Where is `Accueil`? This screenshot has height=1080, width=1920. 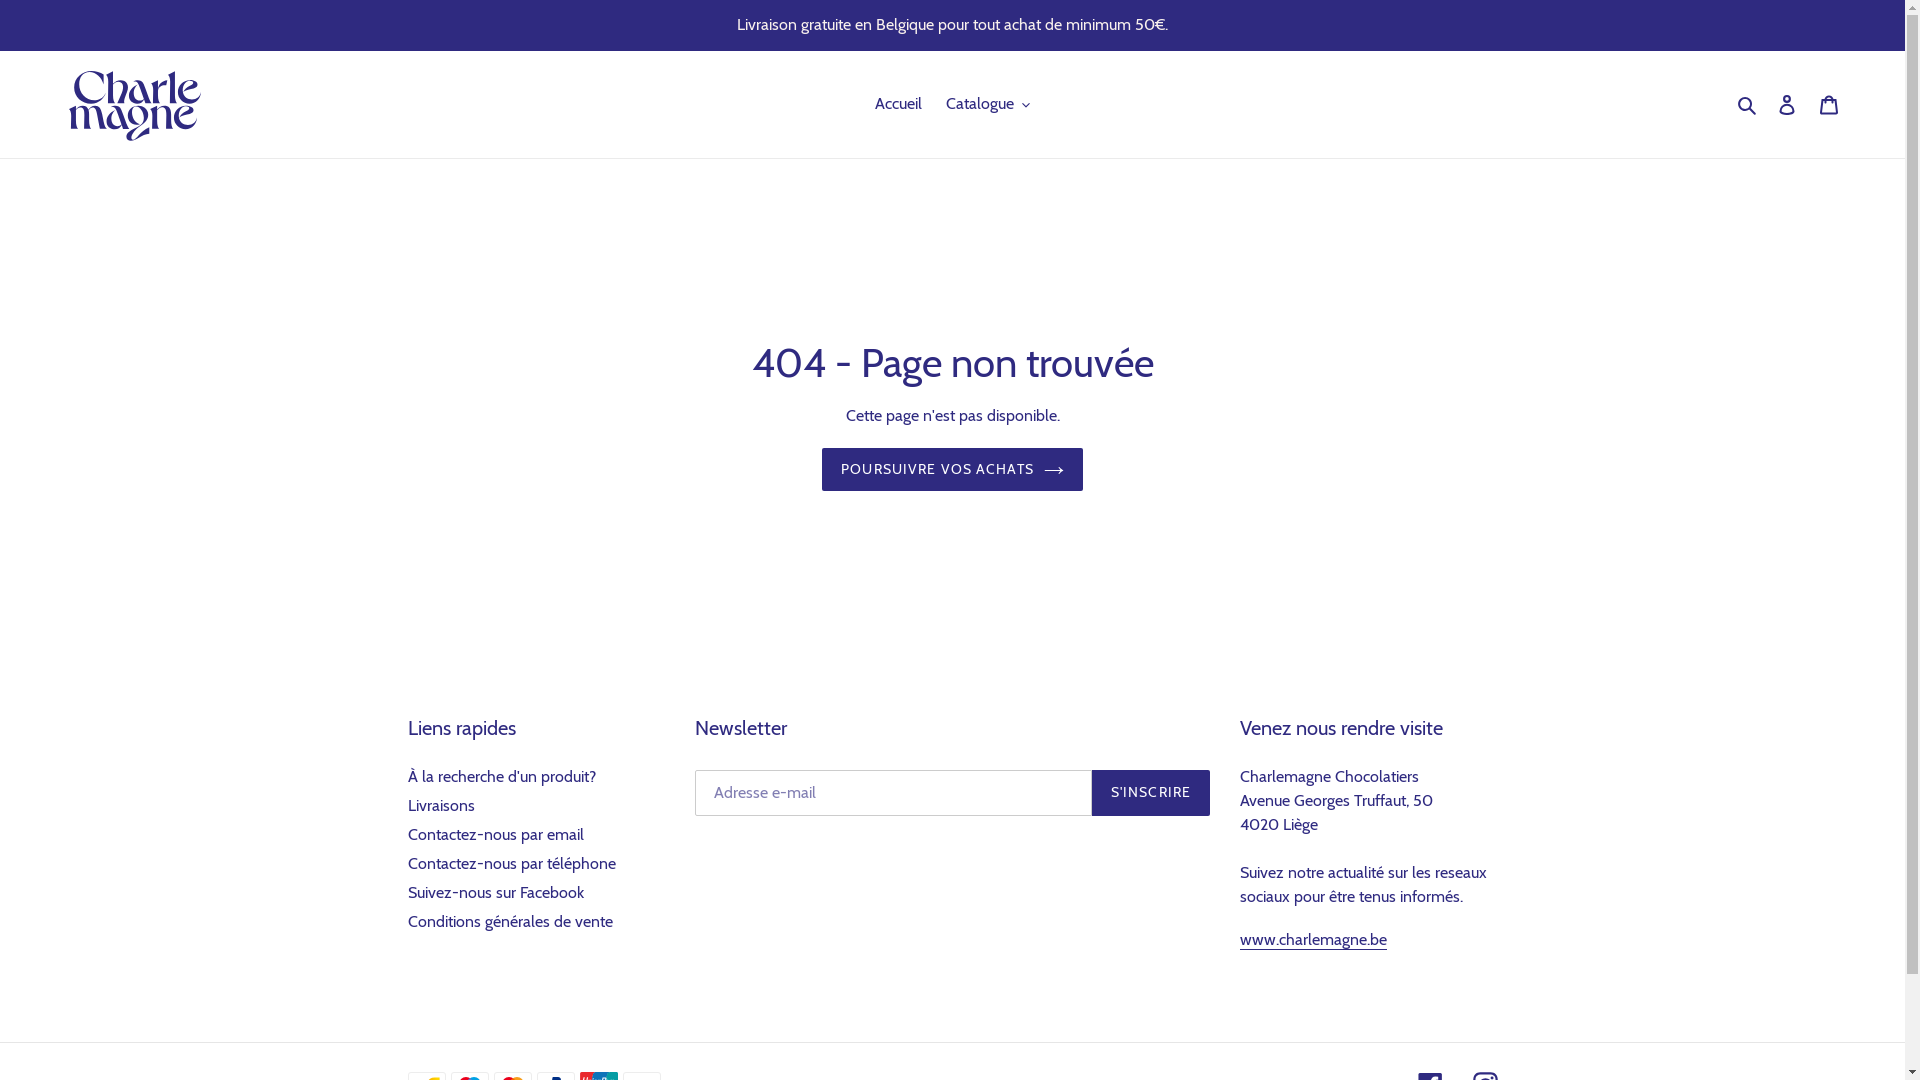
Accueil is located at coordinates (898, 104).